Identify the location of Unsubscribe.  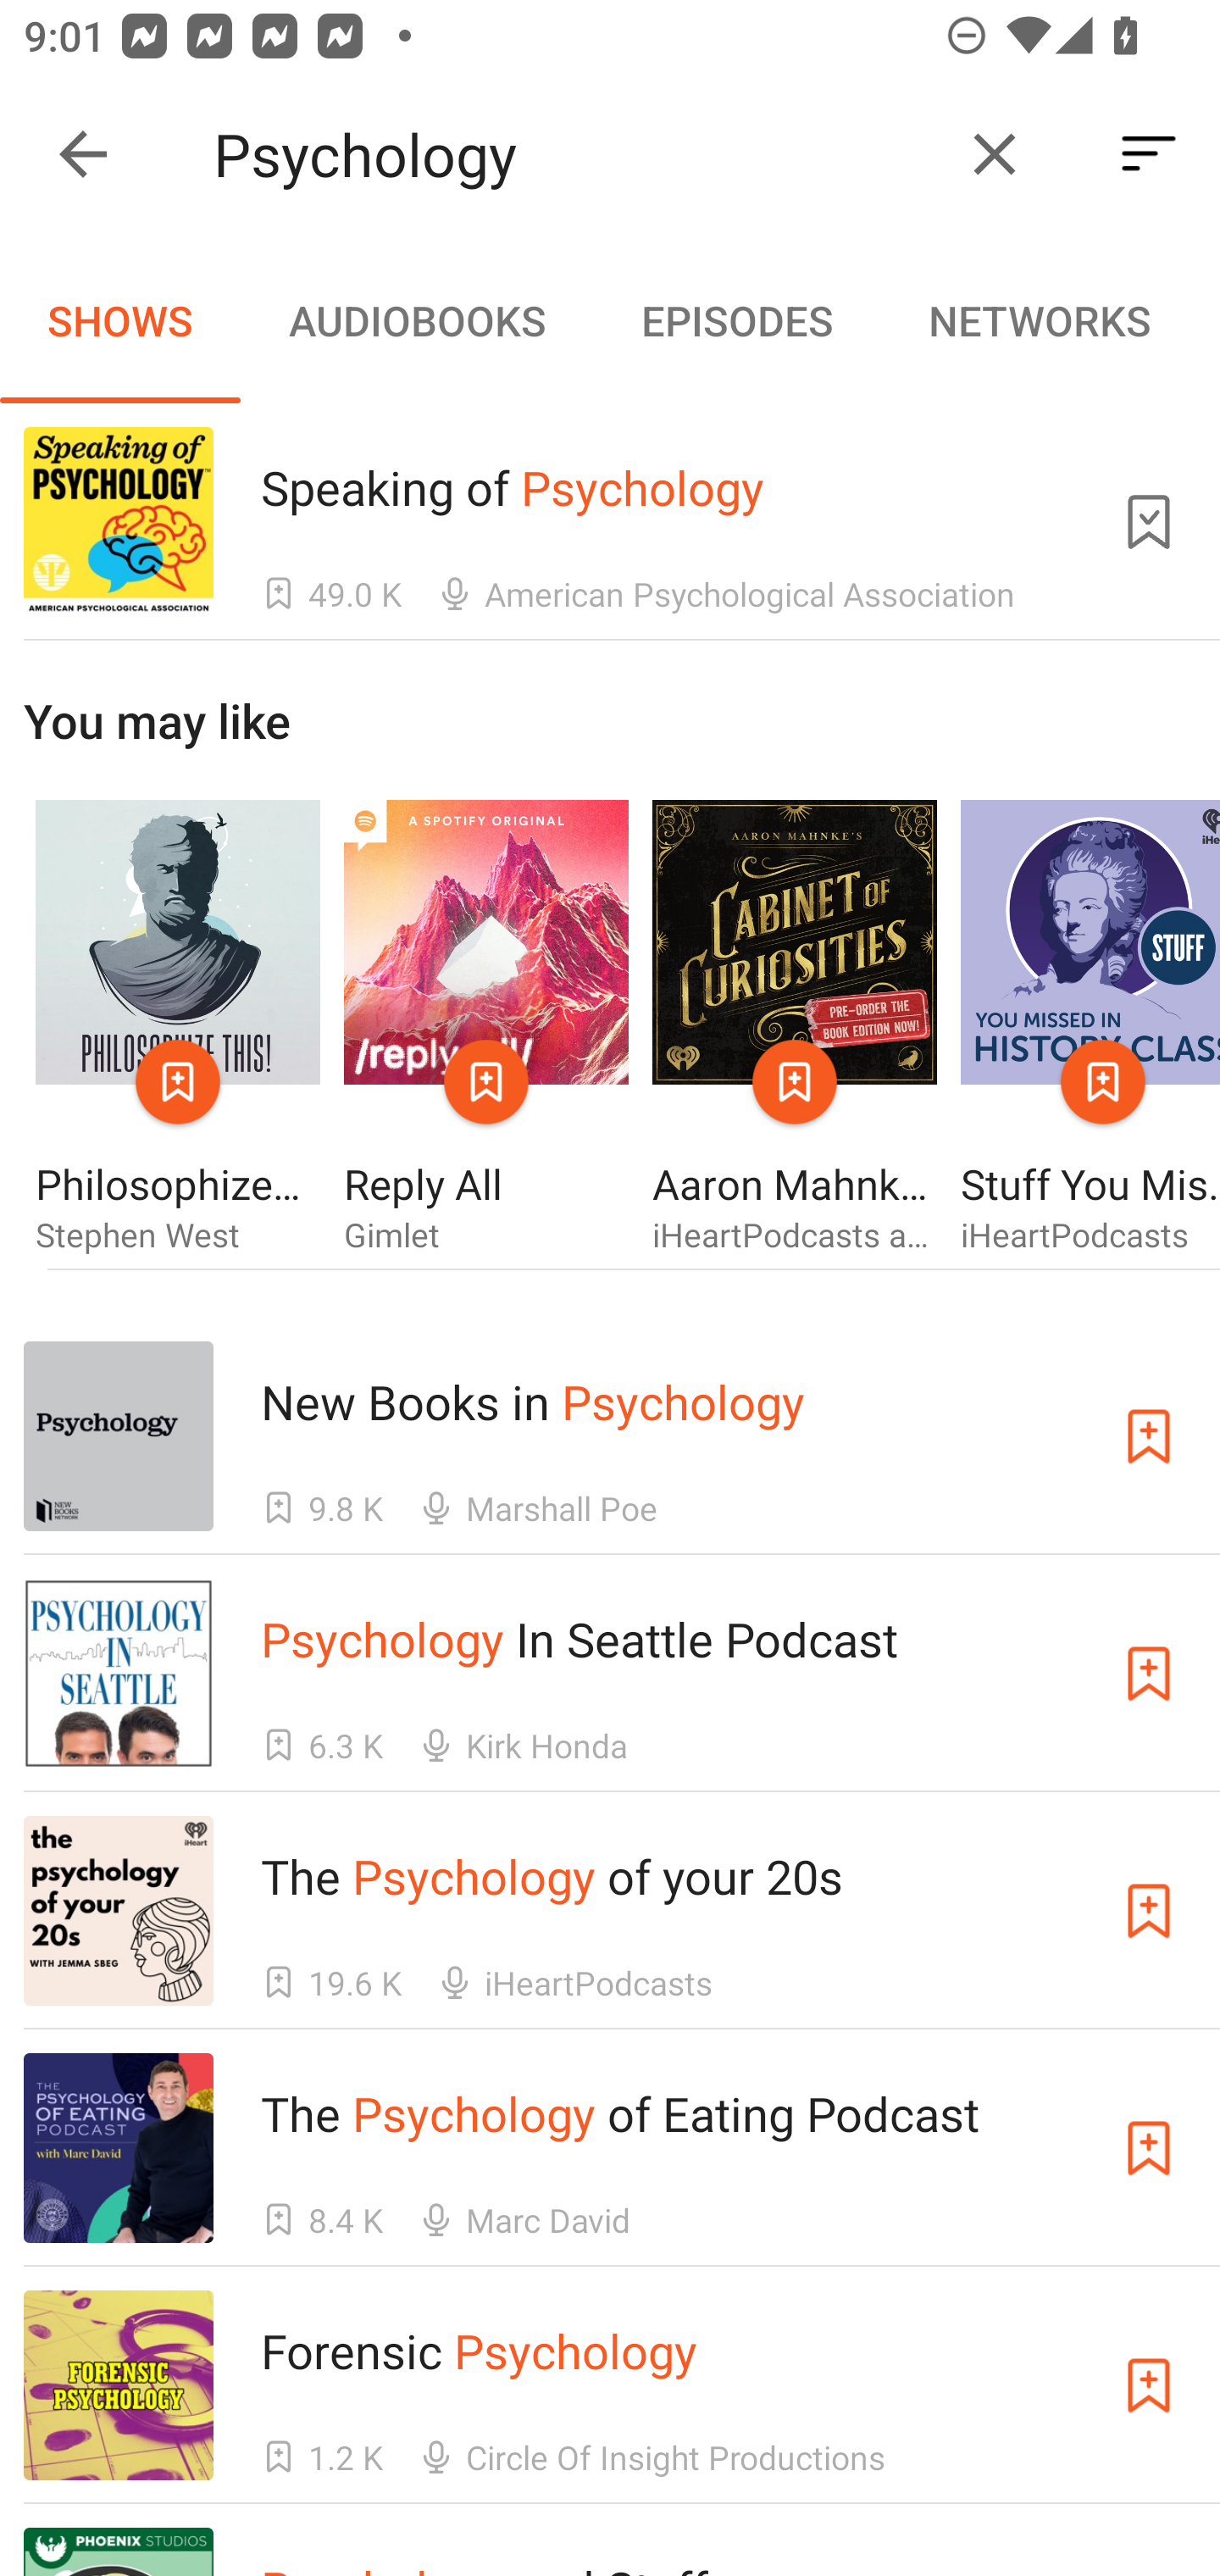
(1149, 521).